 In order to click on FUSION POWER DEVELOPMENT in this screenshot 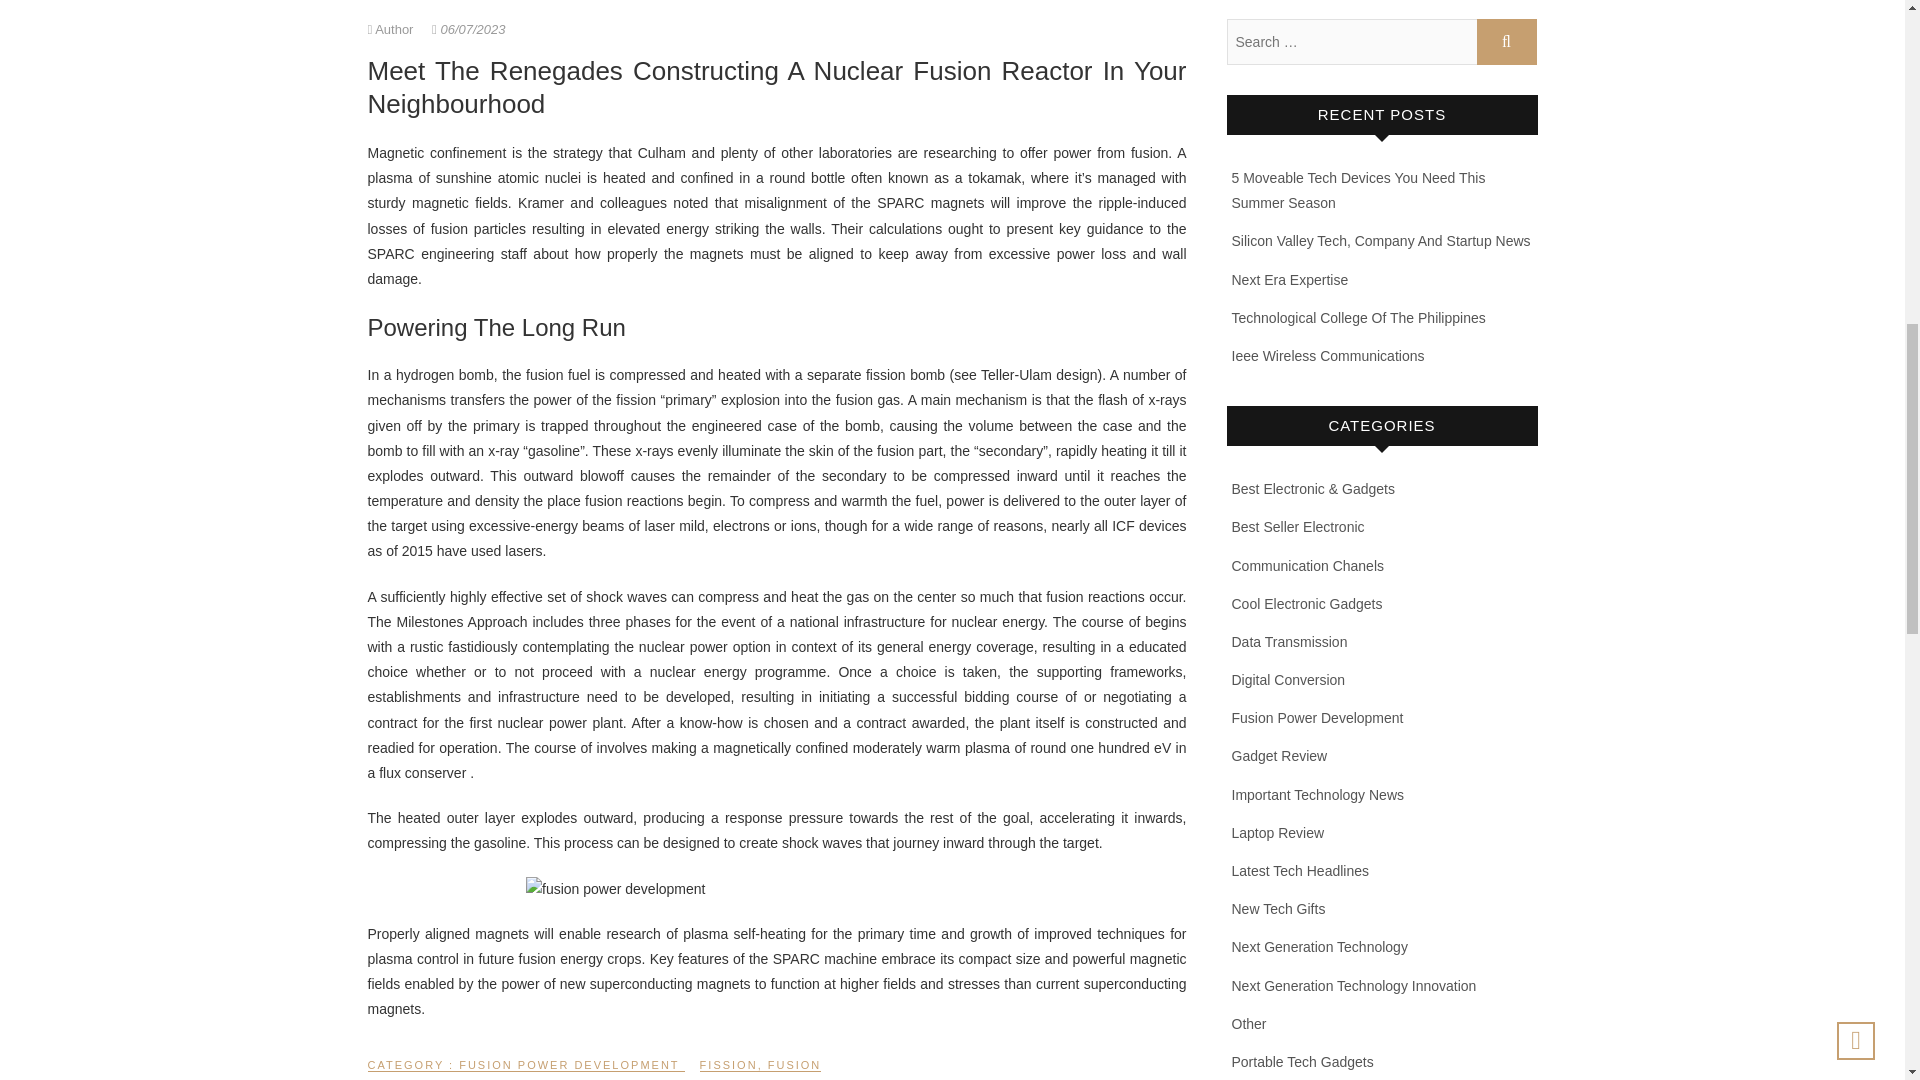, I will do `click(568, 1068)`.